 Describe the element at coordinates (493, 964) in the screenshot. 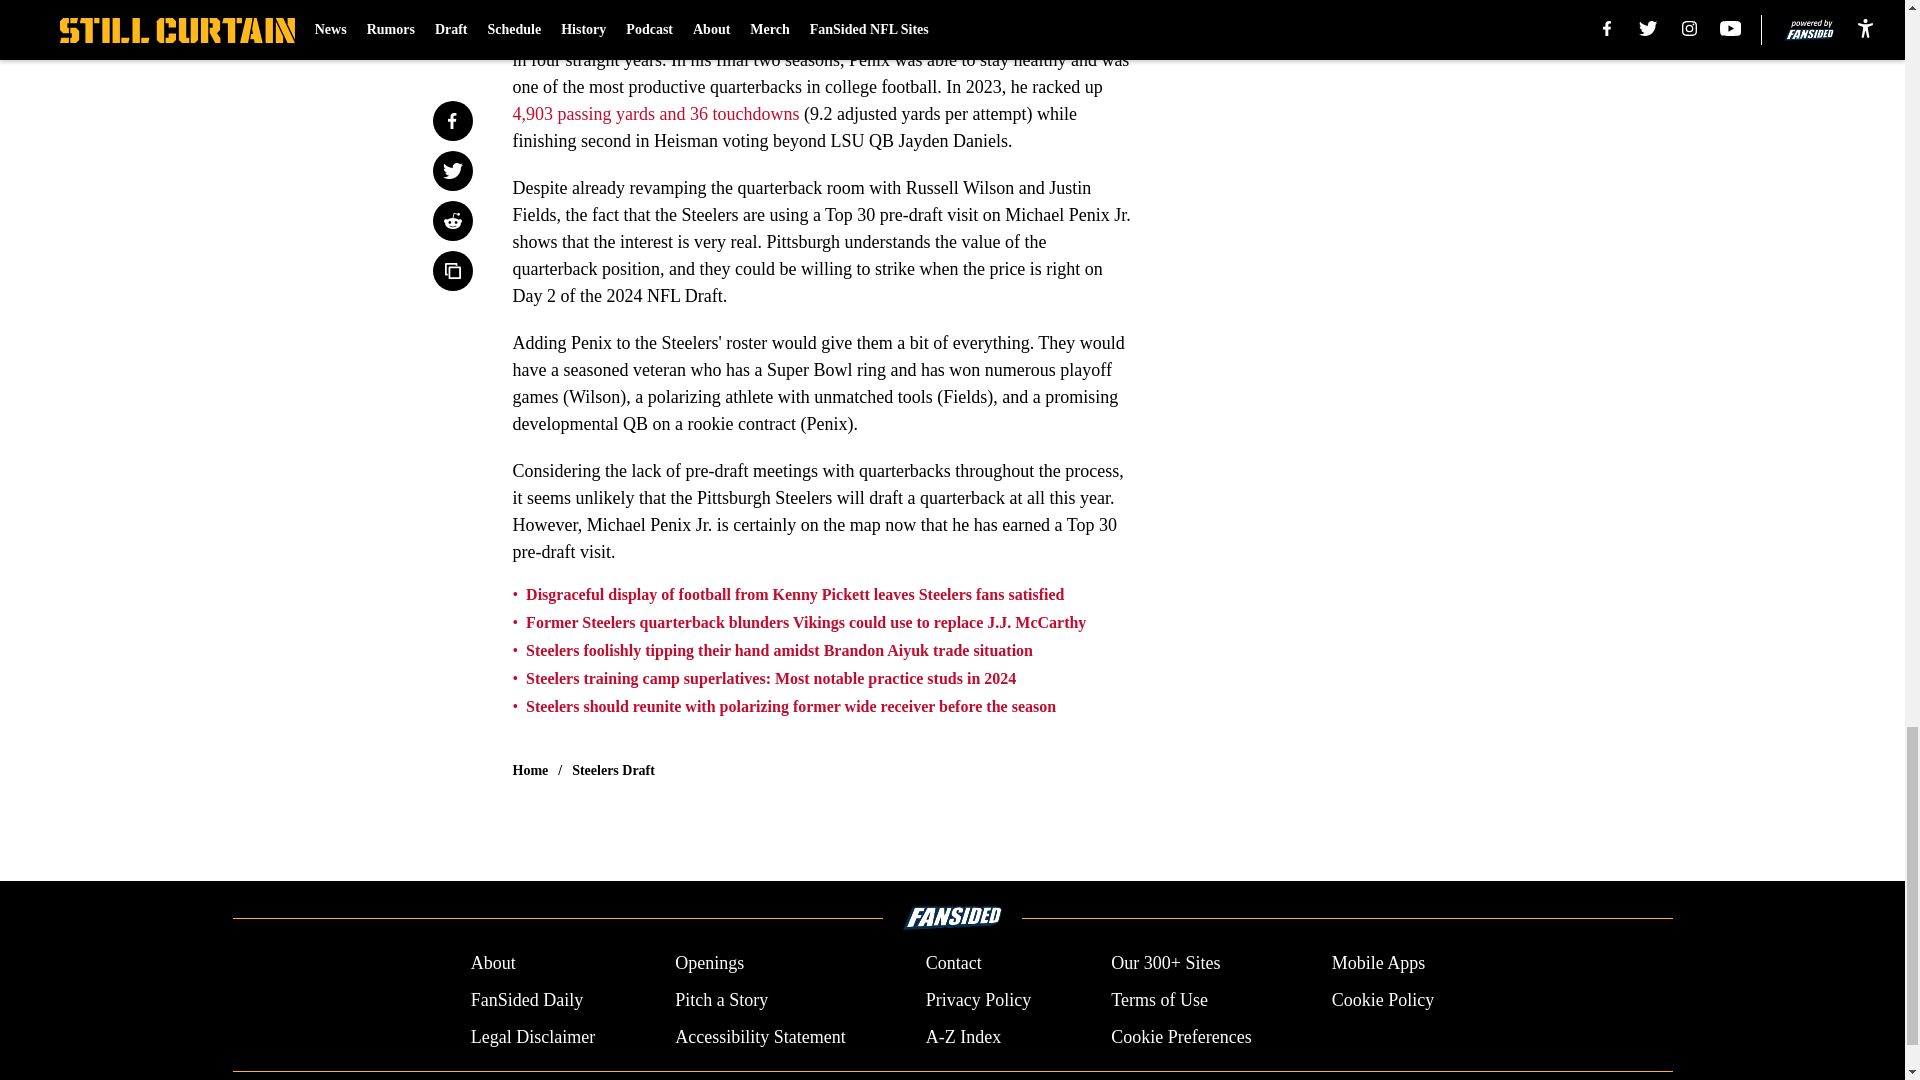

I see `About` at that location.